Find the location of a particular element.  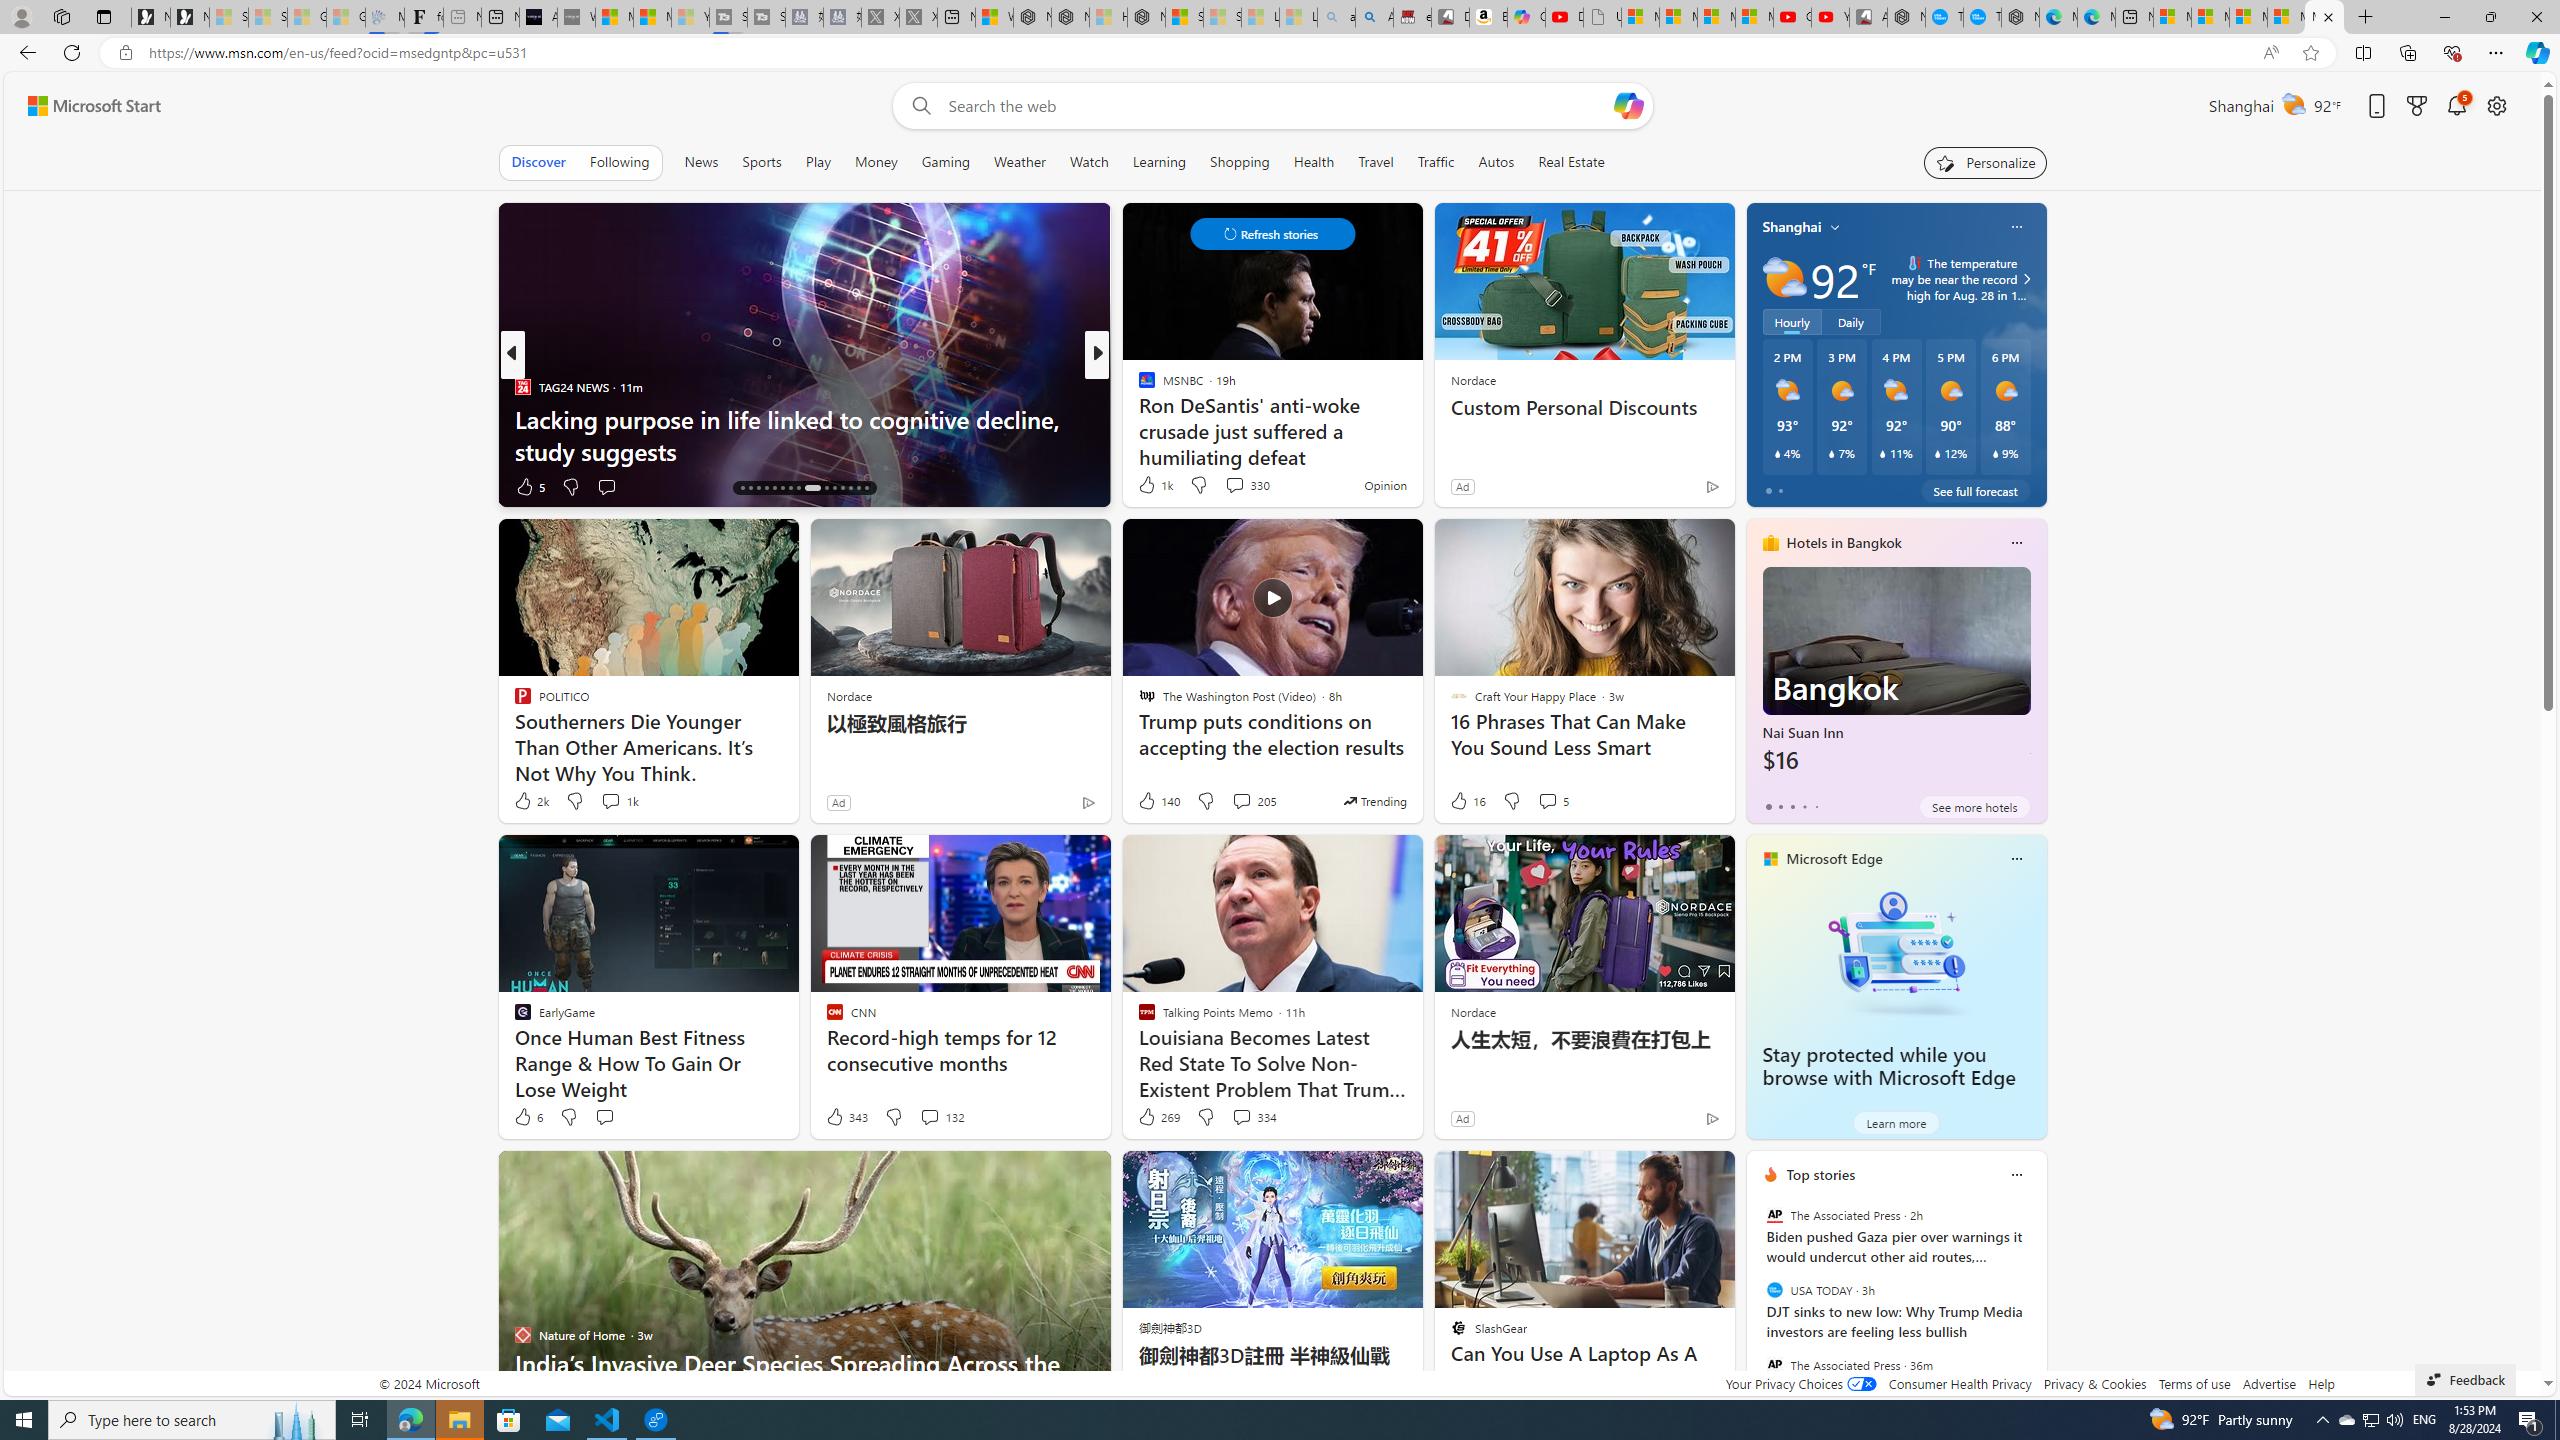

View comments 266 Comment is located at coordinates (1236, 486).